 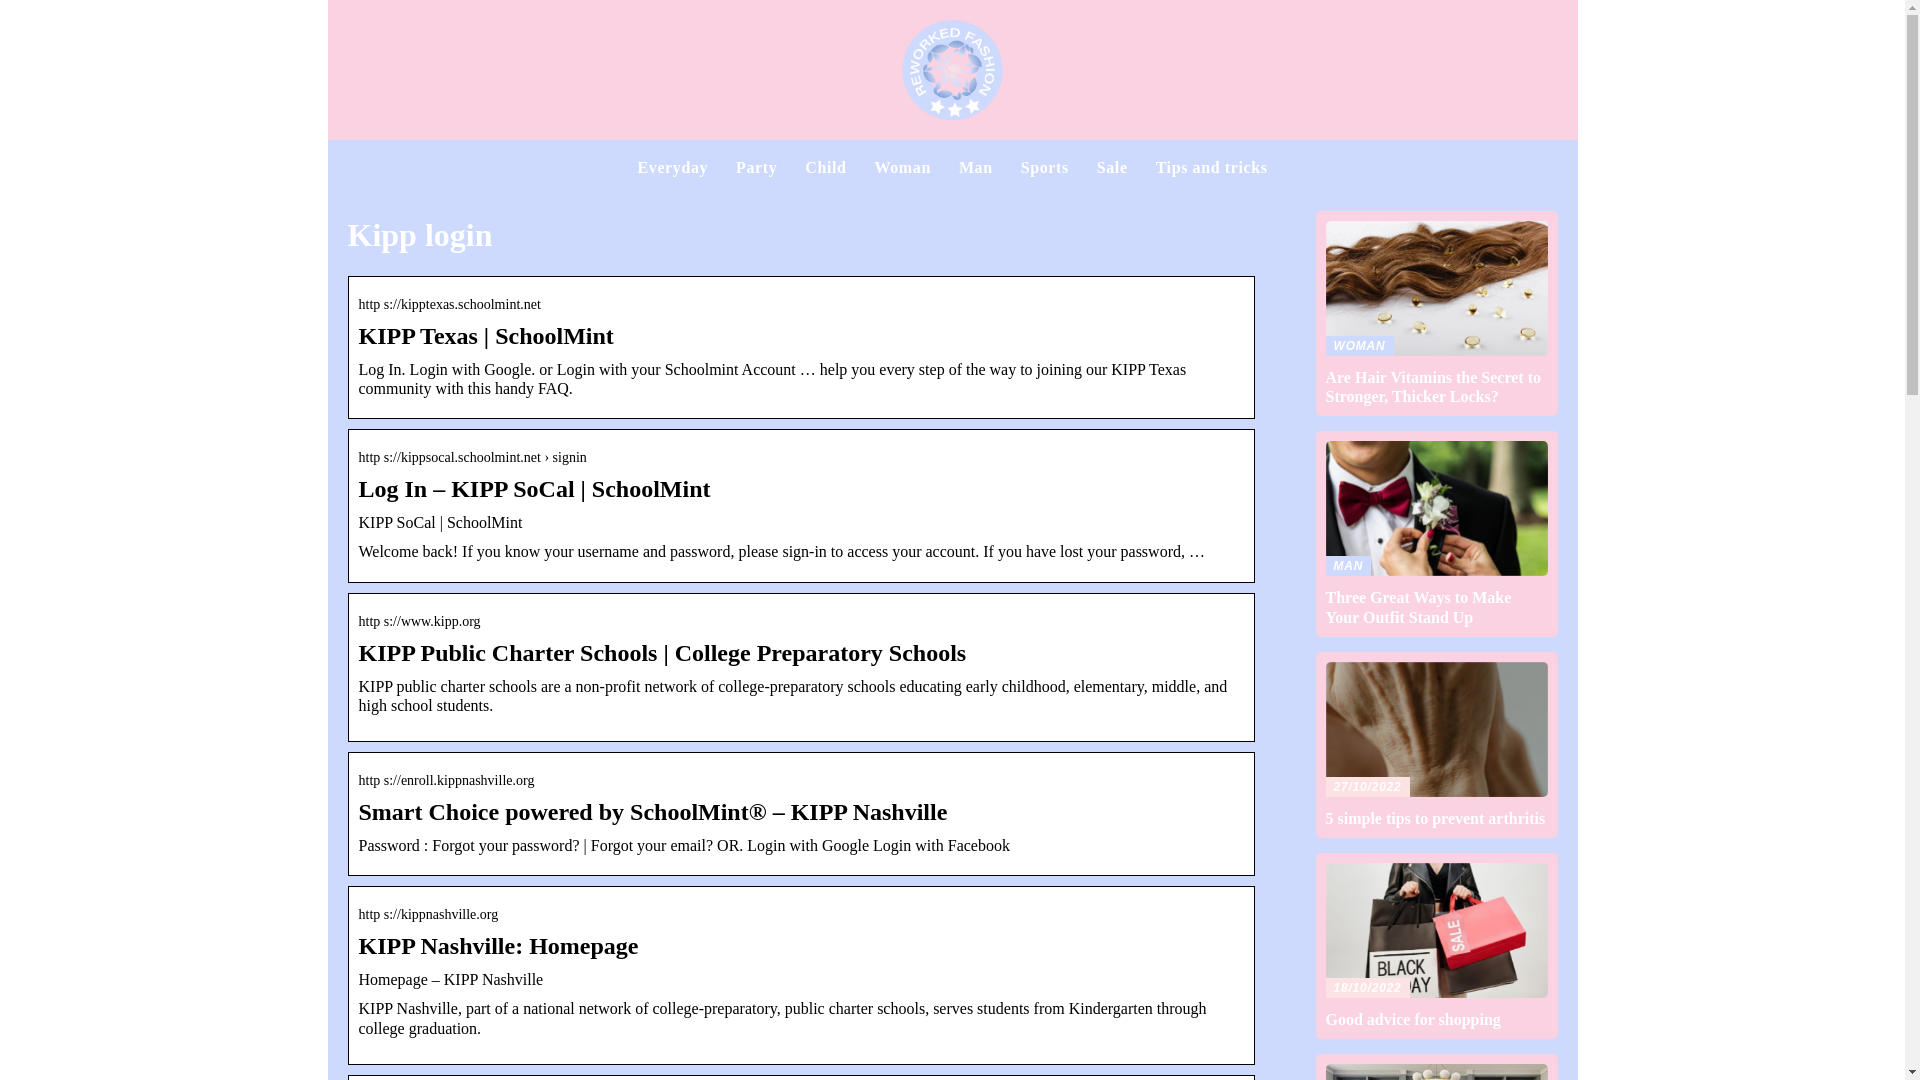 What do you see at coordinates (825, 167) in the screenshot?
I see `Woman` at bounding box center [825, 167].